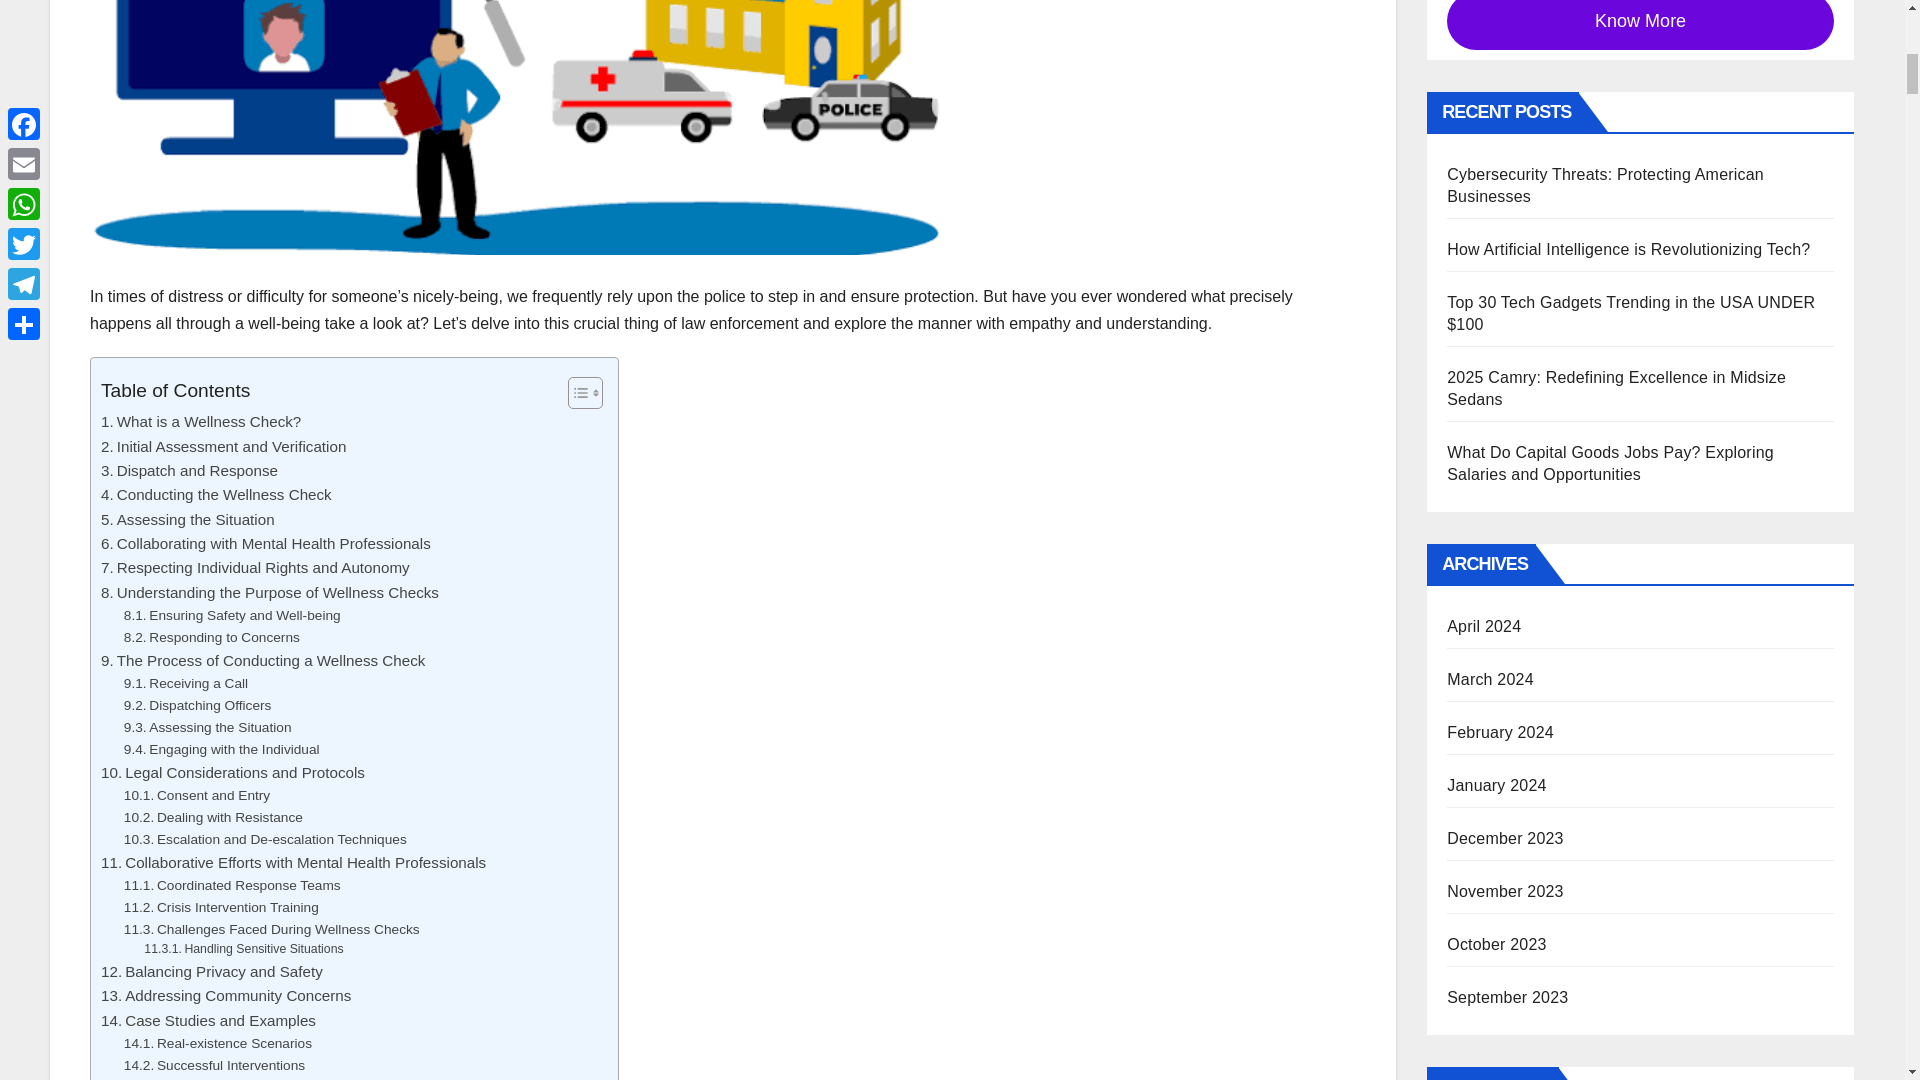 Image resolution: width=1920 pixels, height=1080 pixels. Describe the element at coordinates (186, 684) in the screenshot. I see `Receiving a Call` at that location.